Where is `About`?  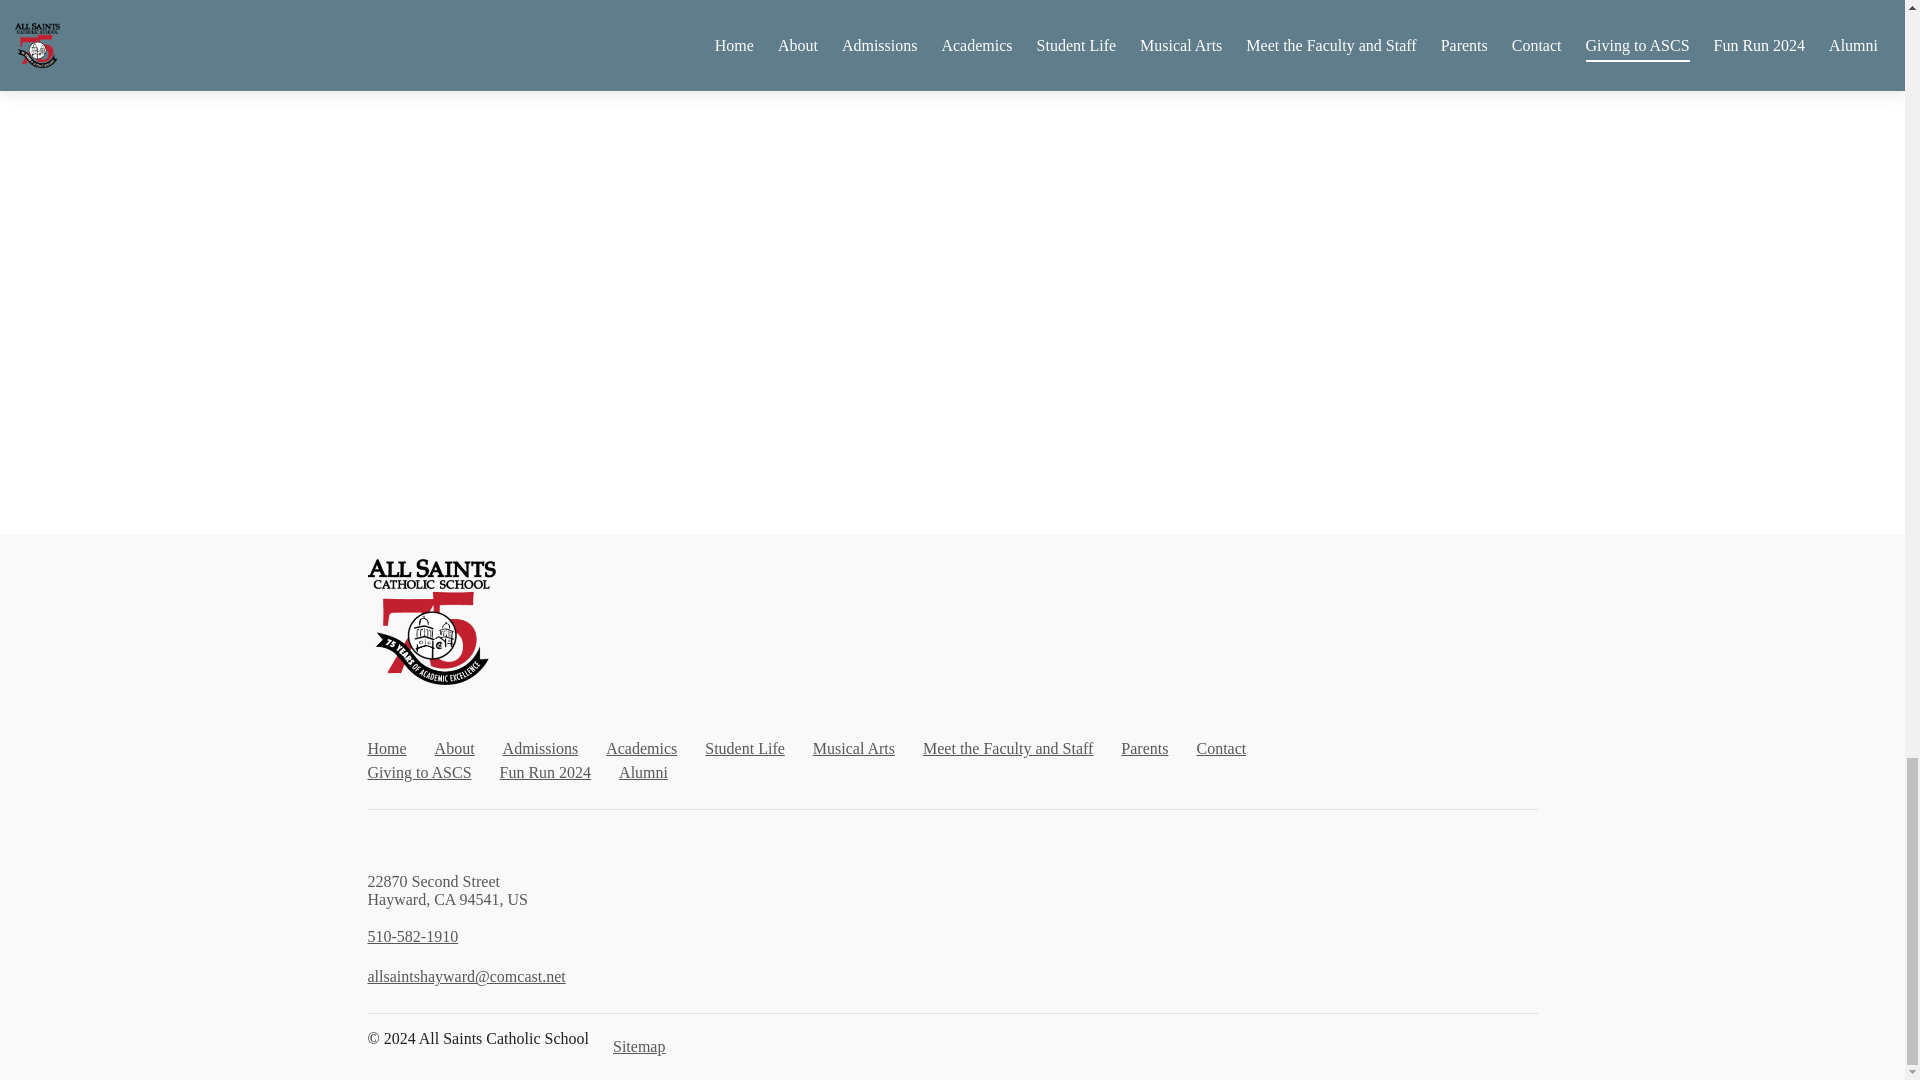 About is located at coordinates (454, 748).